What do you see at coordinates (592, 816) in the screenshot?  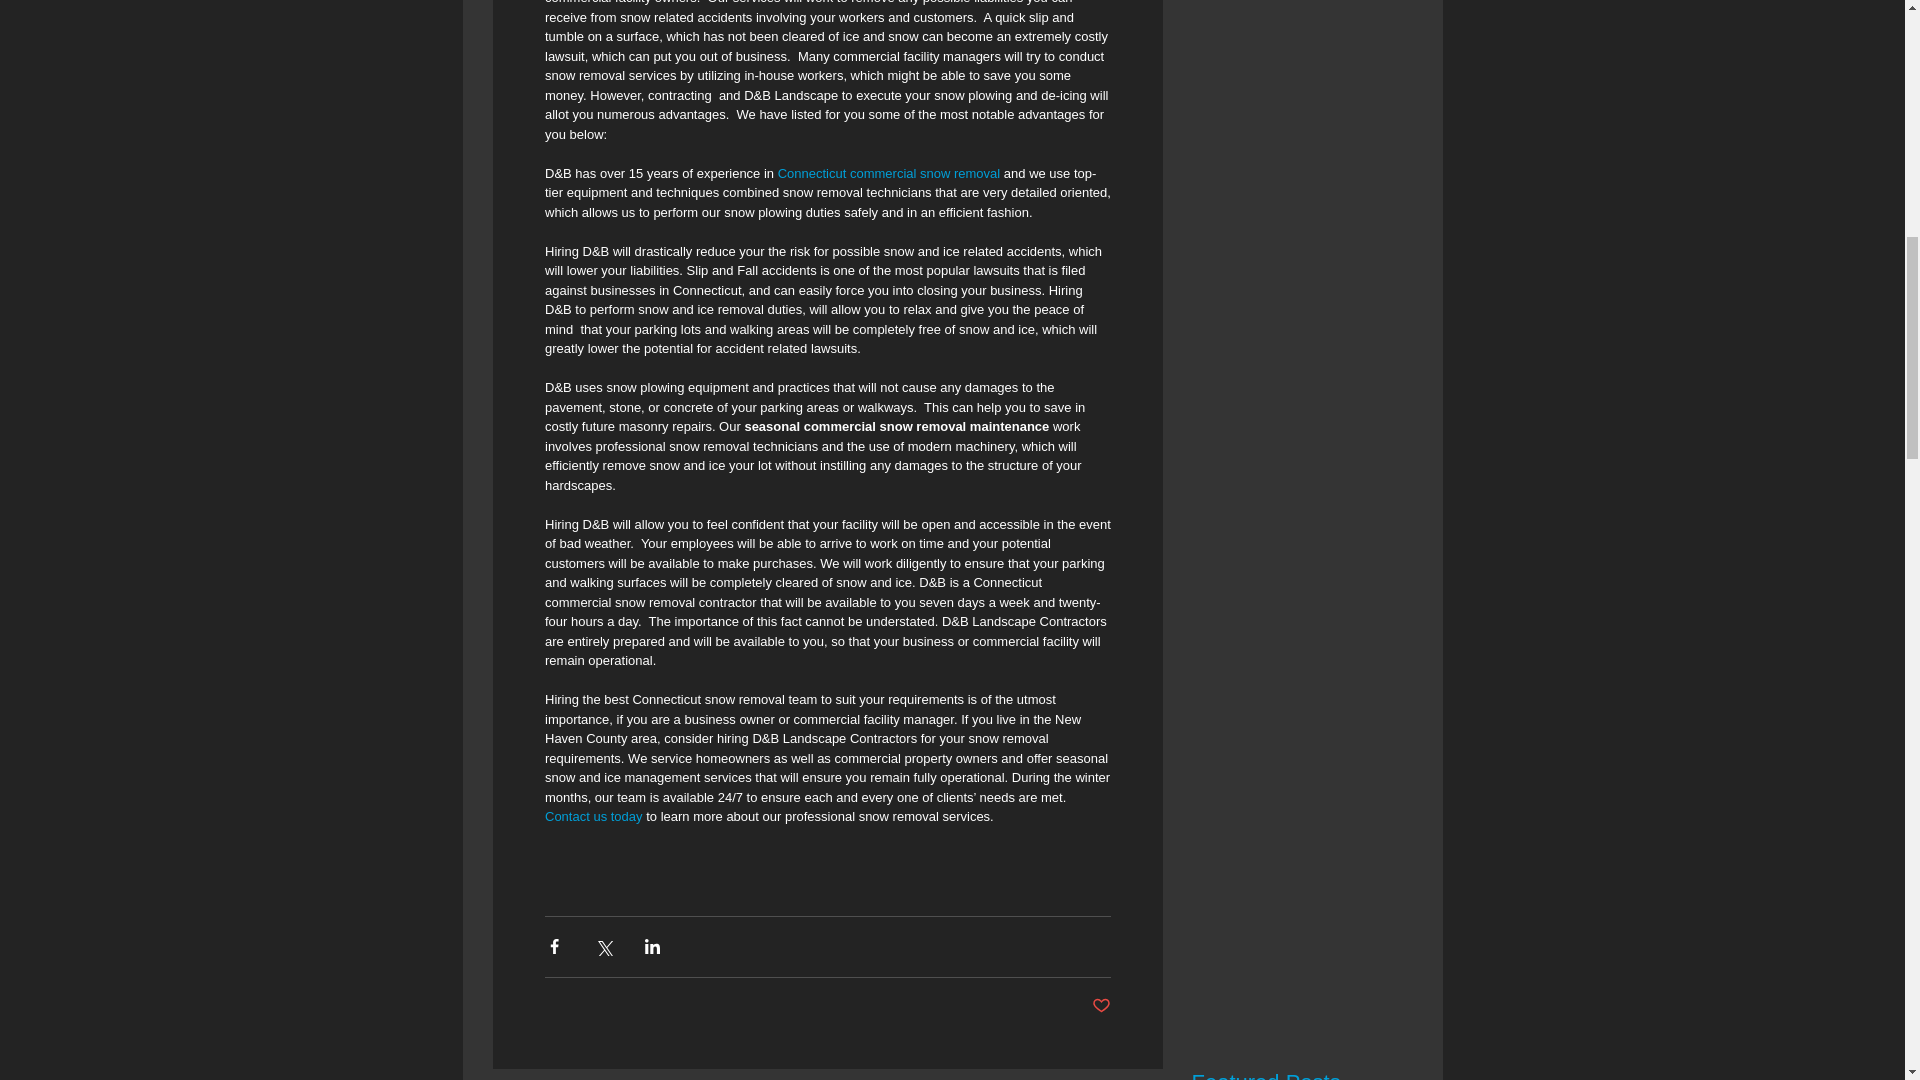 I see `Contact us today` at bounding box center [592, 816].